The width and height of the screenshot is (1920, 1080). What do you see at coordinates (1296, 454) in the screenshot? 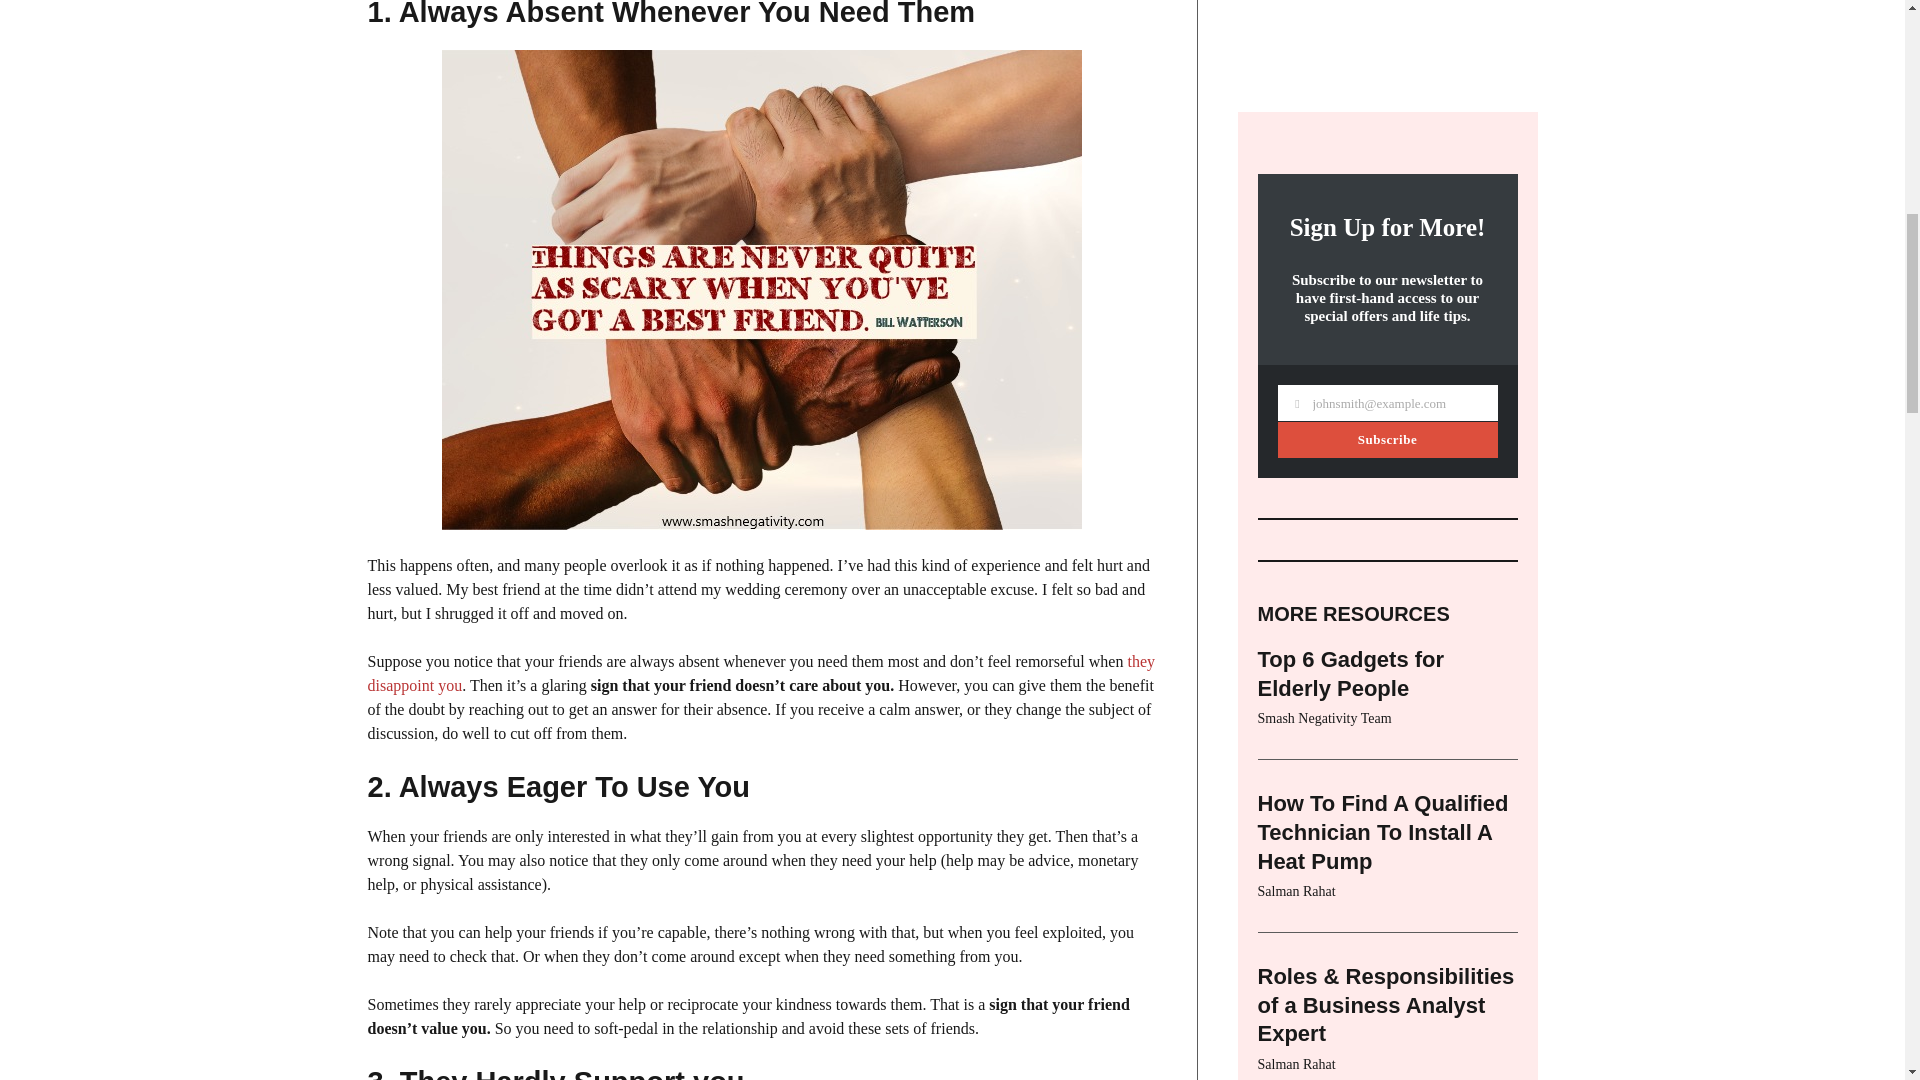
I see `Salman Rahat` at bounding box center [1296, 454].